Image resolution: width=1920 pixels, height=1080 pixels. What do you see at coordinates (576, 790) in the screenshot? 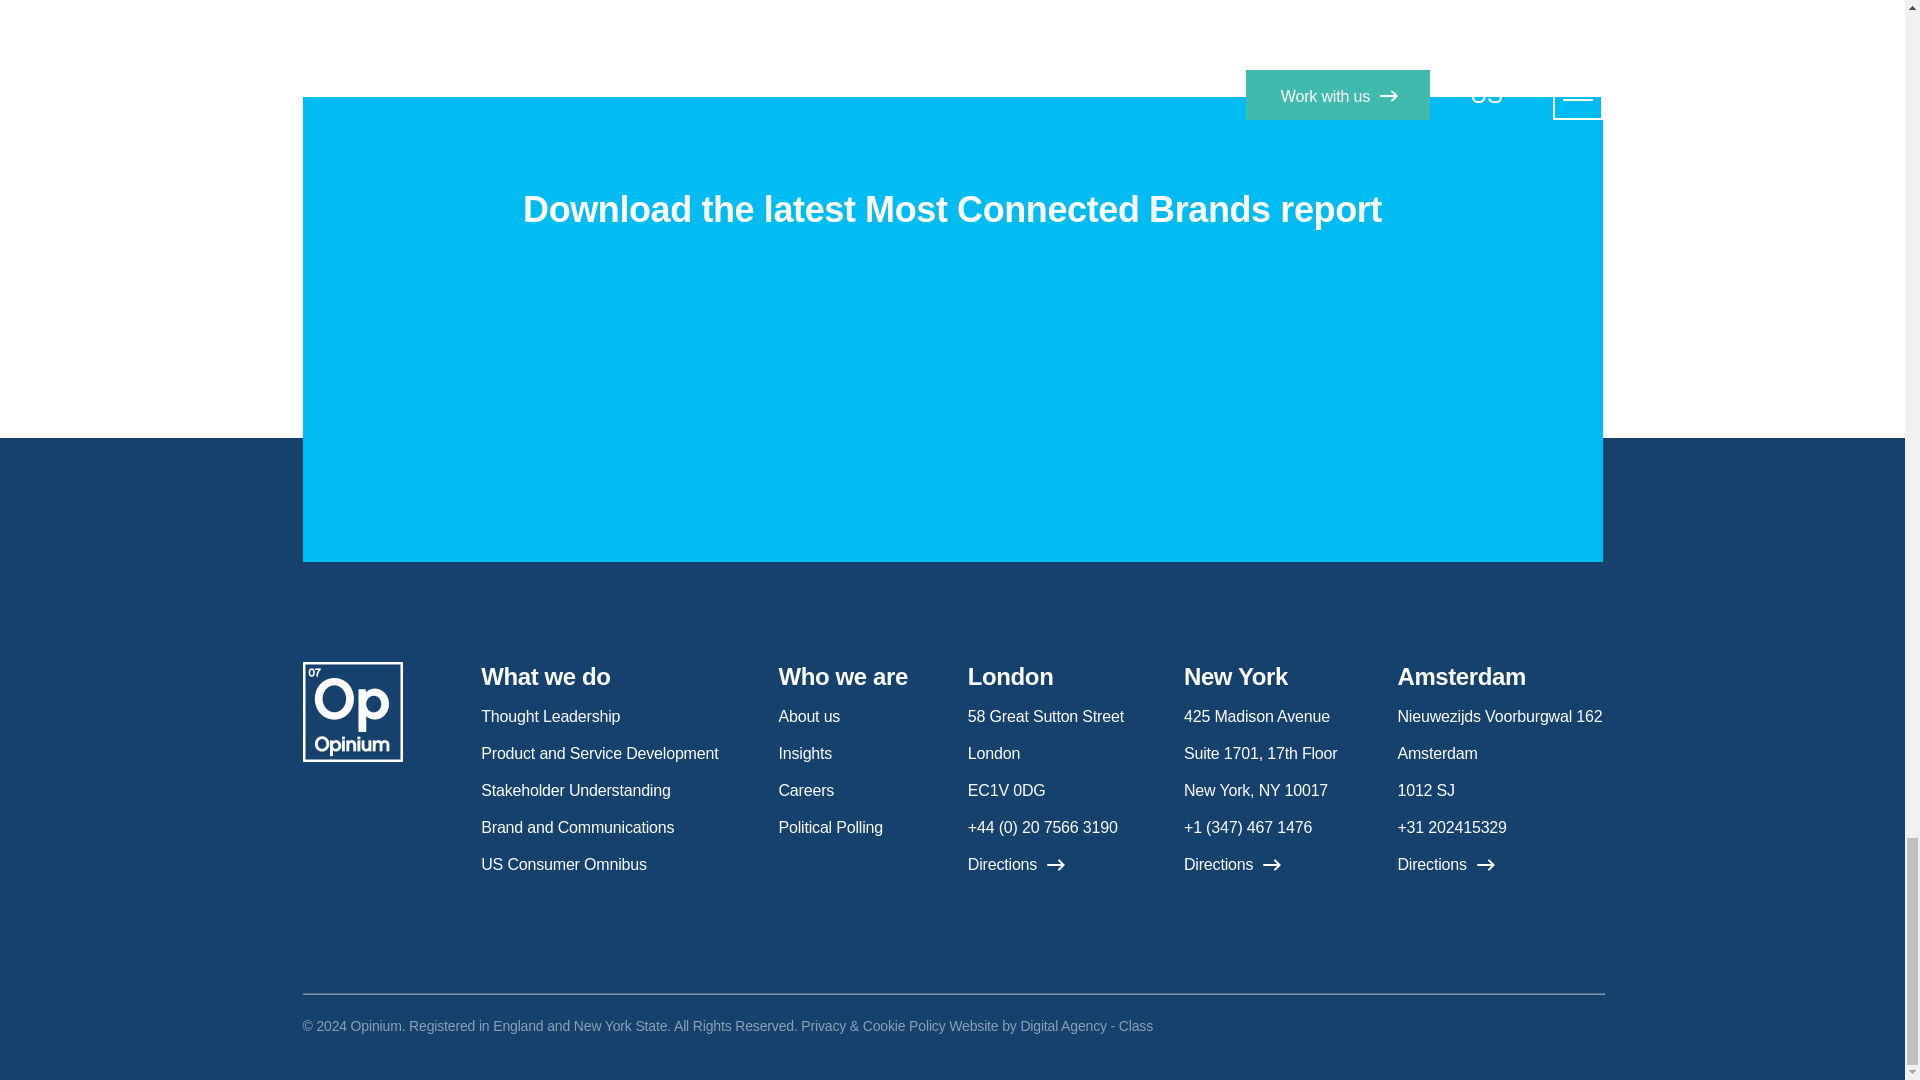
I see `Stakeholder Understanding` at bounding box center [576, 790].